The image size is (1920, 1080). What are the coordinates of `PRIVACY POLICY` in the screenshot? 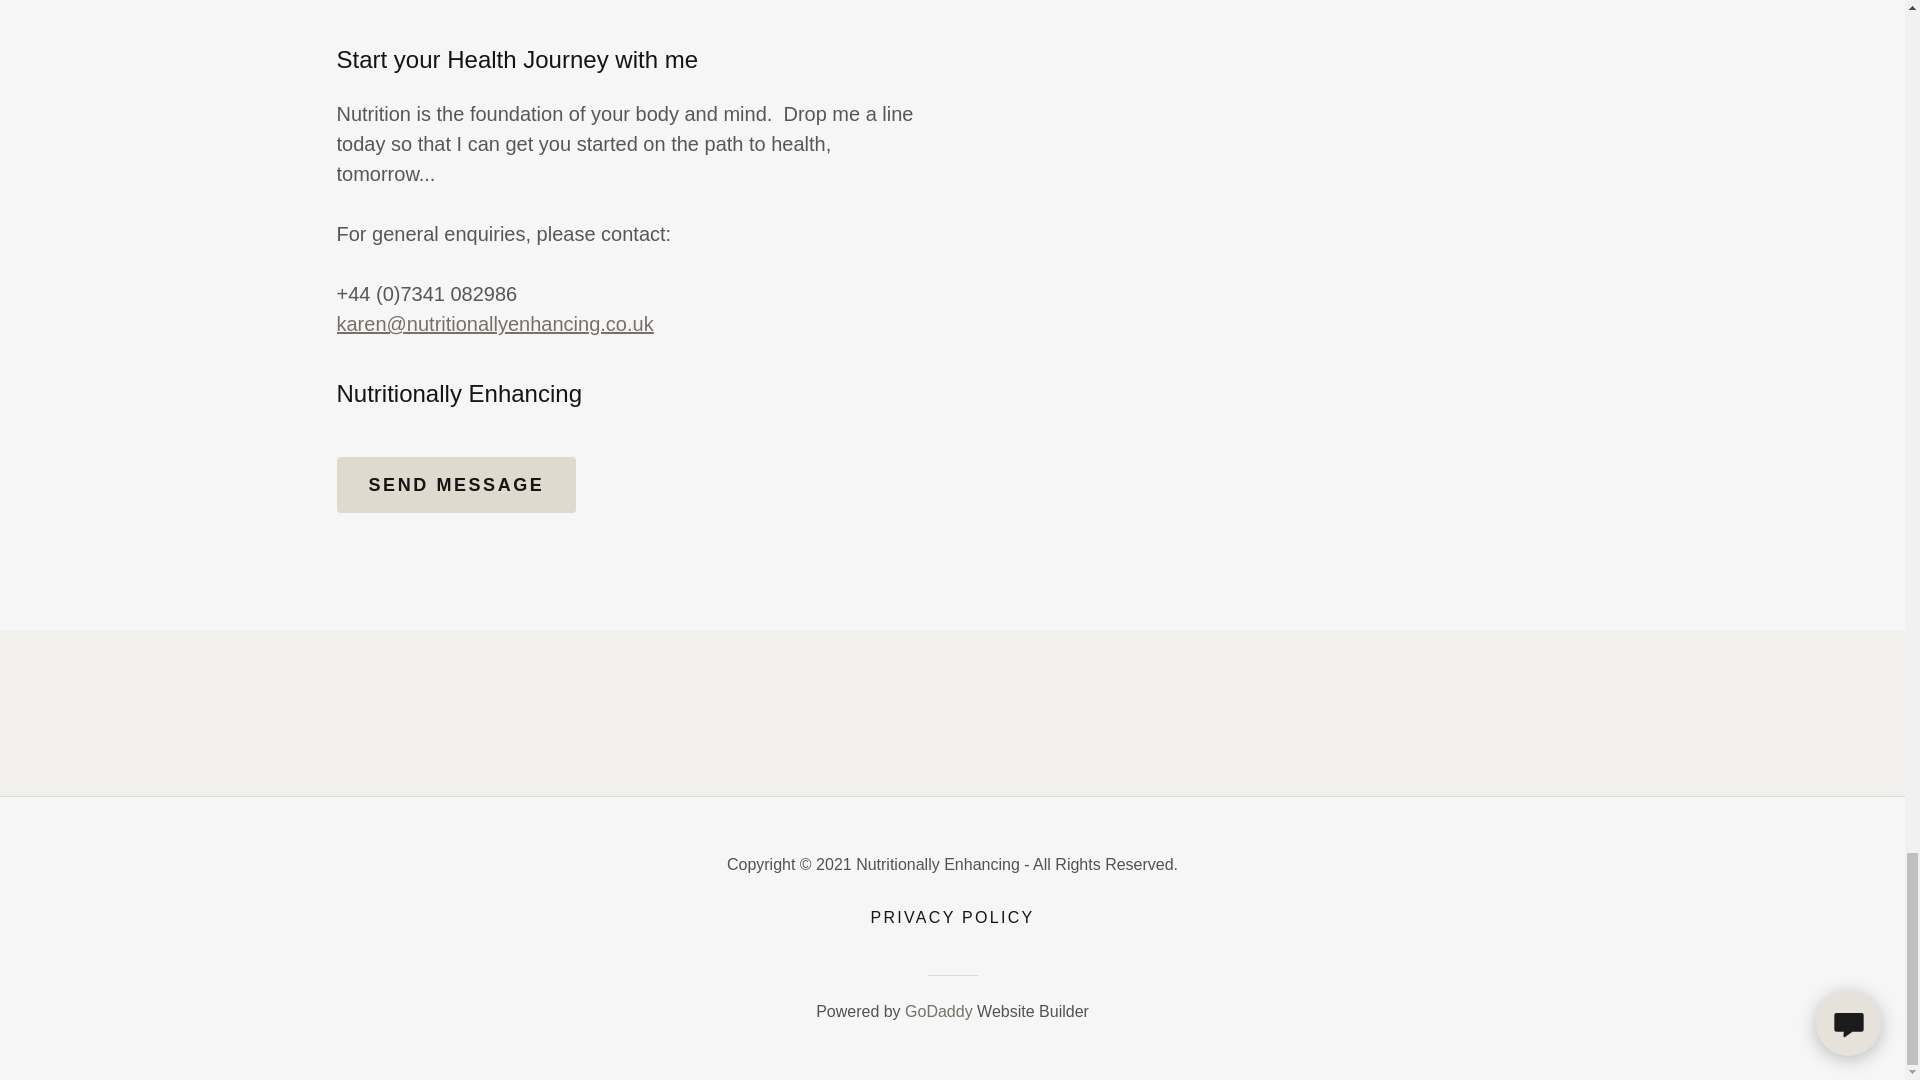 It's located at (952, 918).